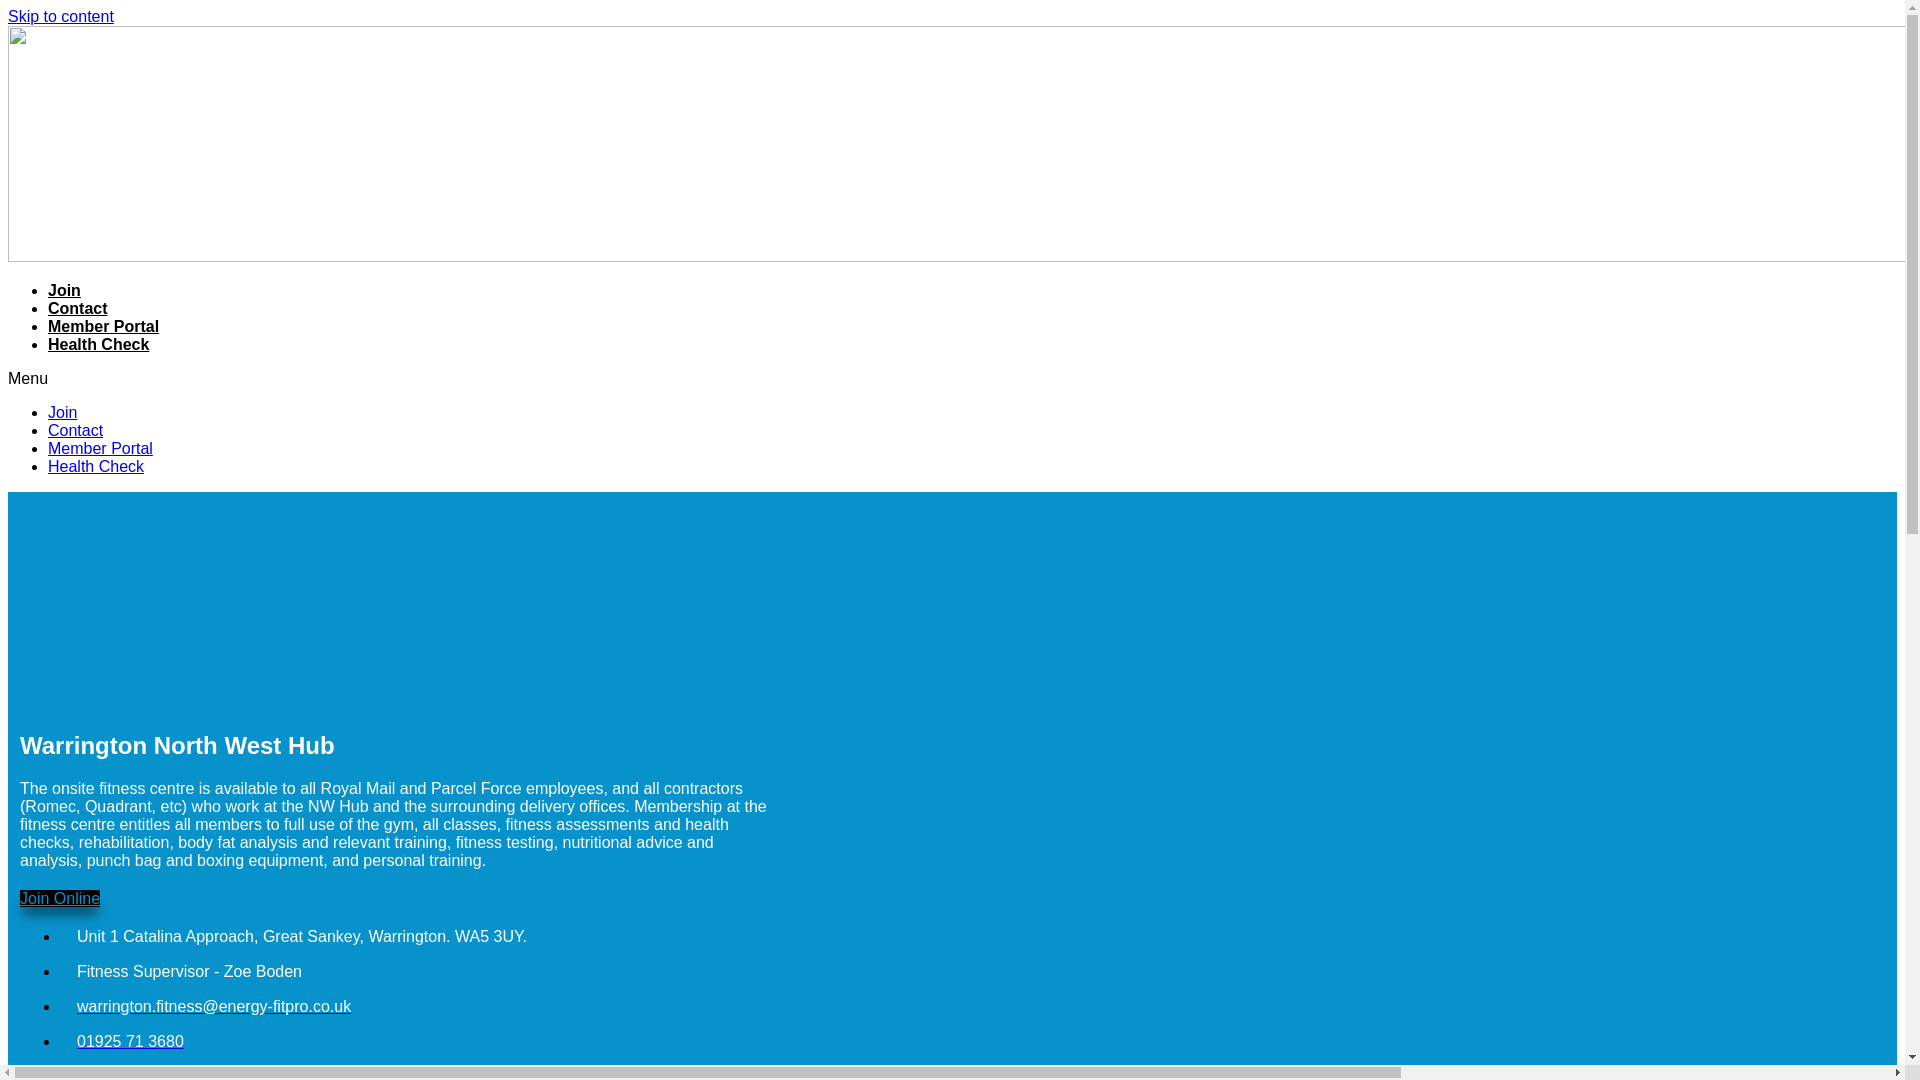  I want to click on 07818 078287, so click(118, 1074).